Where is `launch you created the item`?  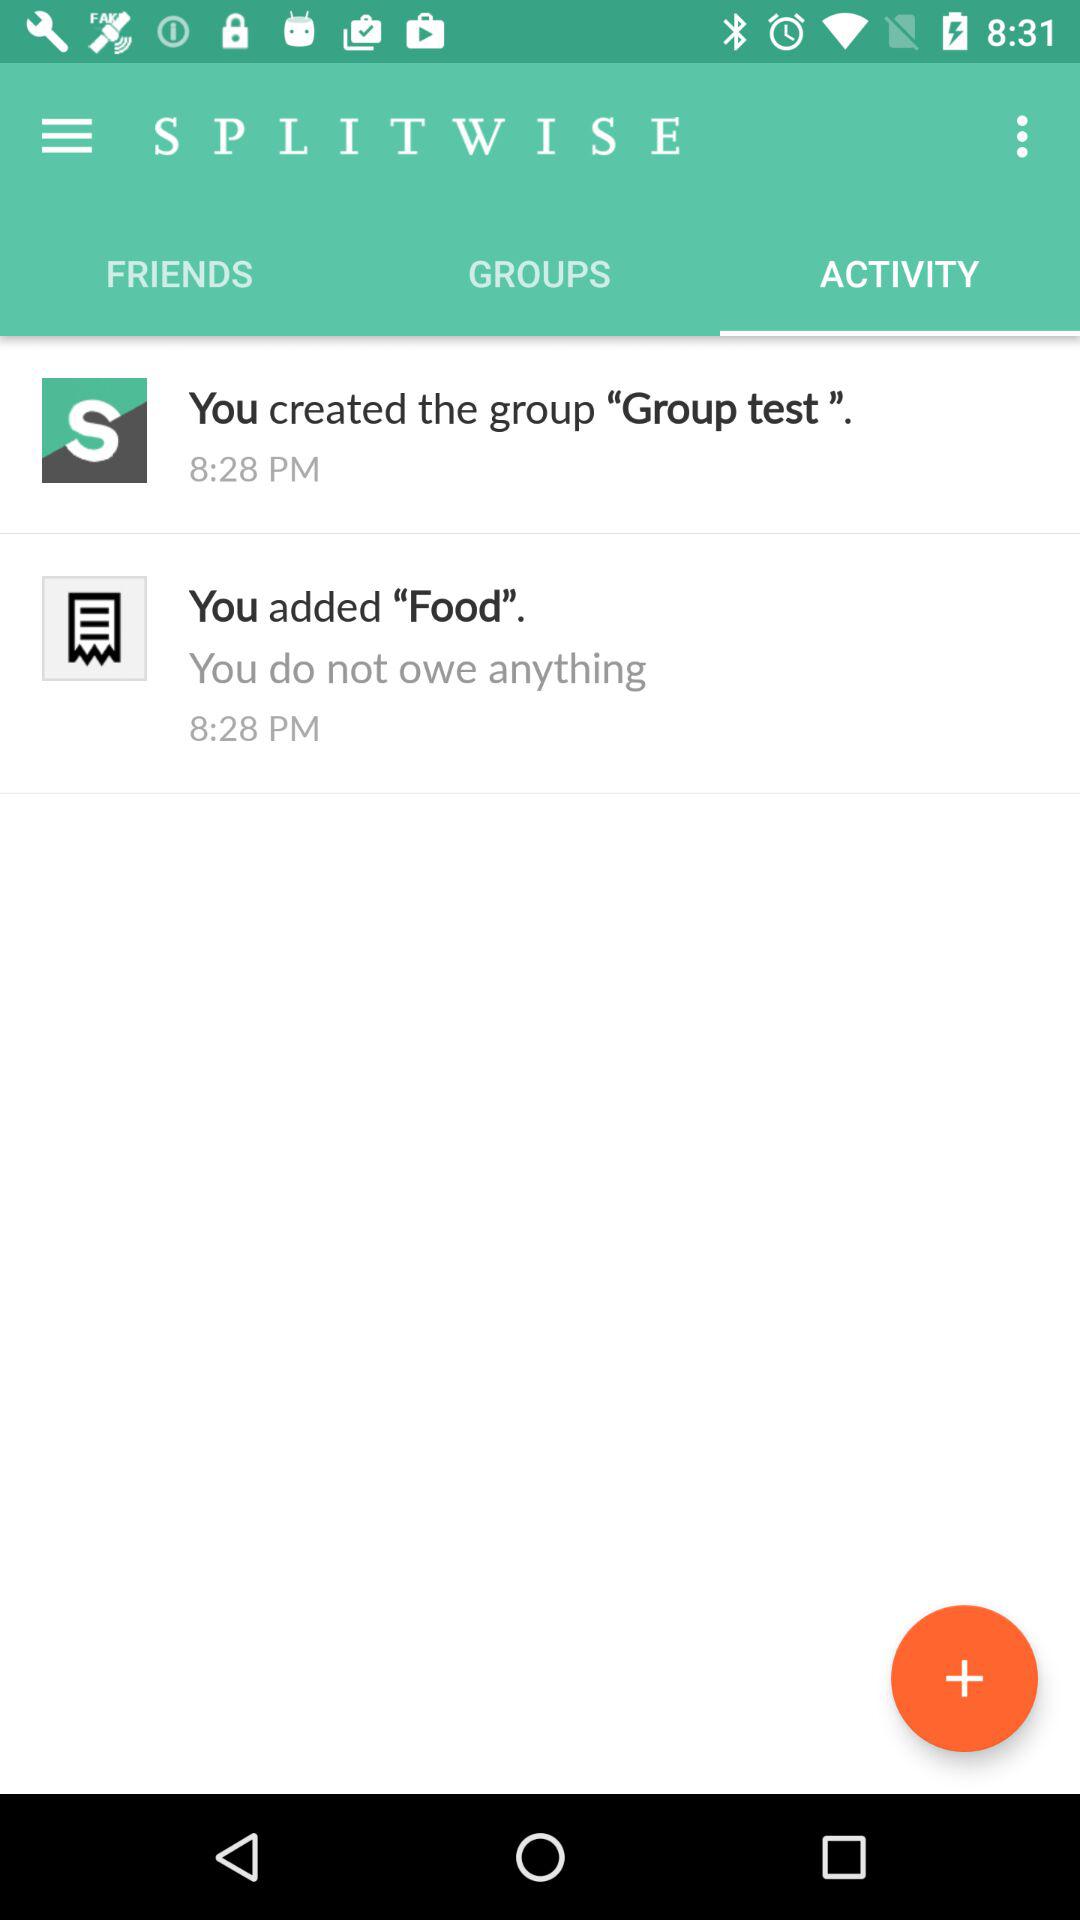 launch you created the item is located at coordinates (613, 406).